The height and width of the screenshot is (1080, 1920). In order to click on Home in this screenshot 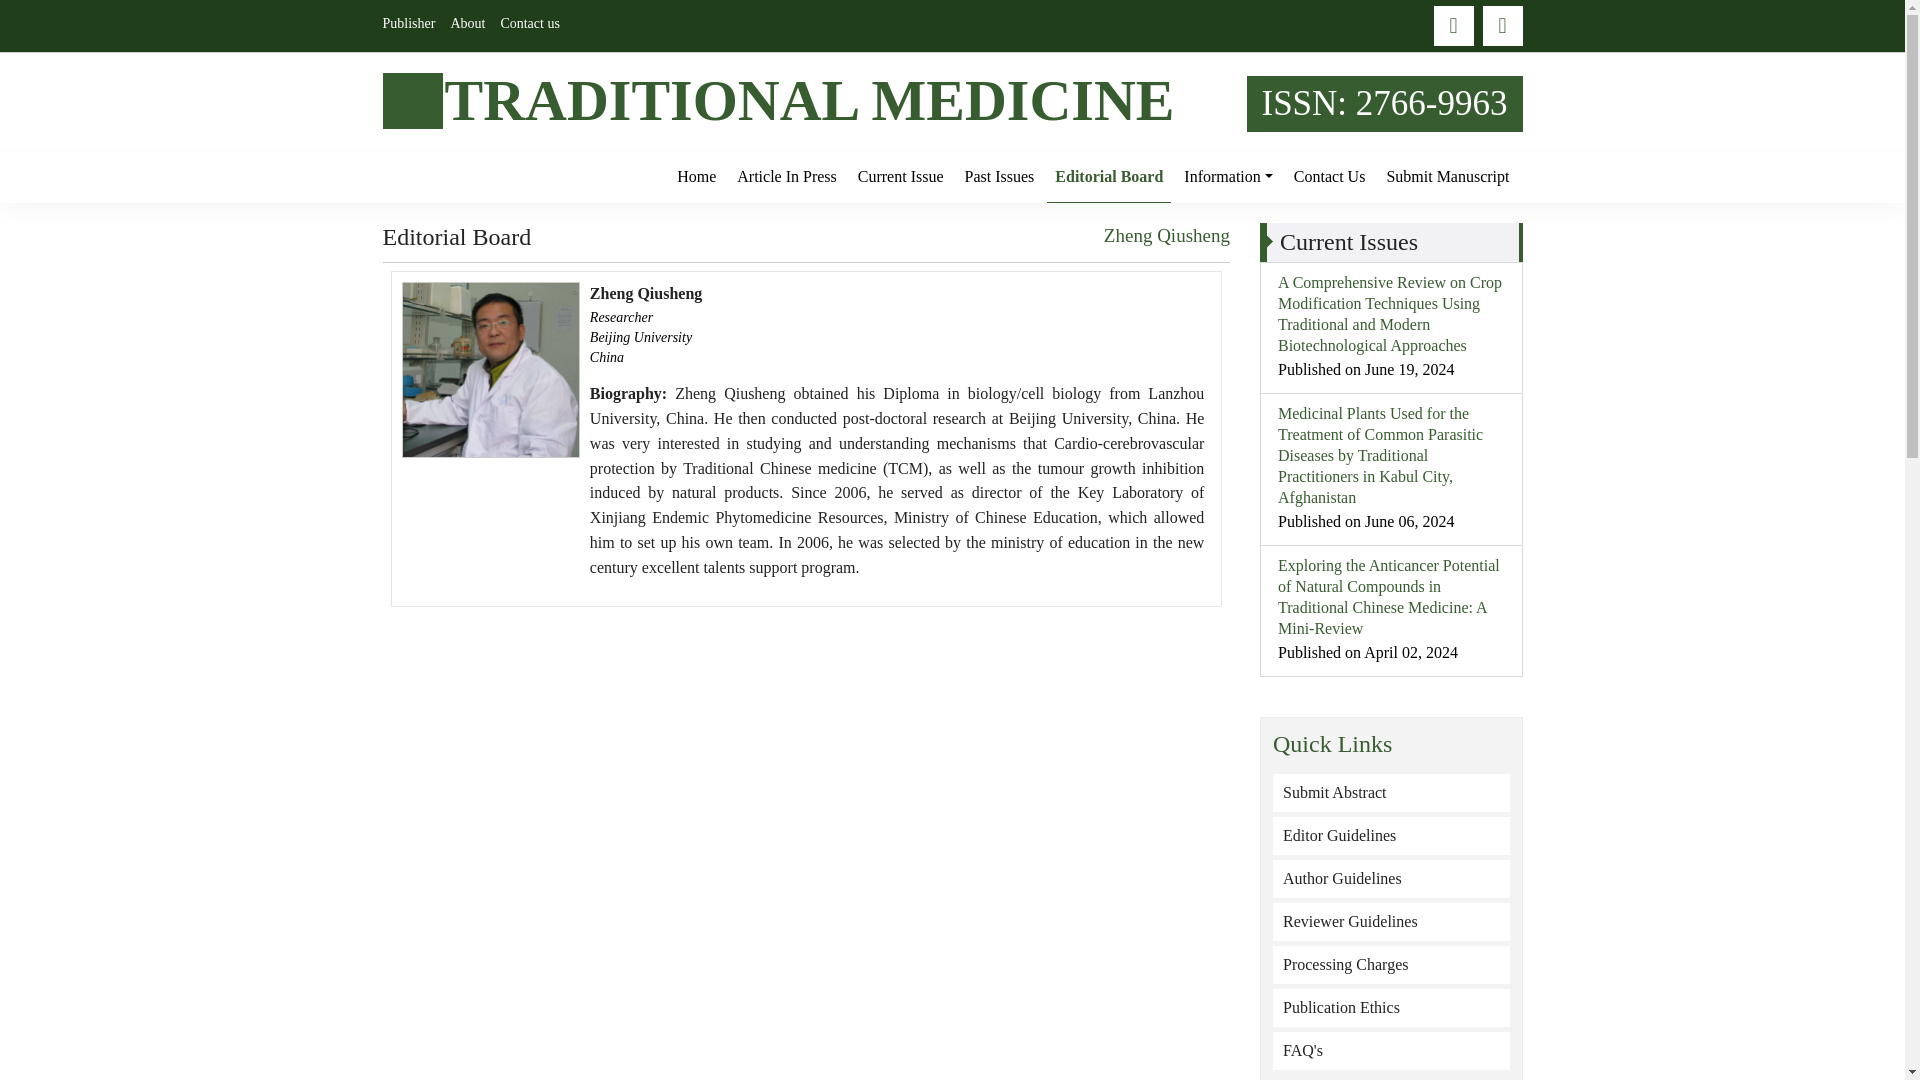, I will do `click(696, 176)`.